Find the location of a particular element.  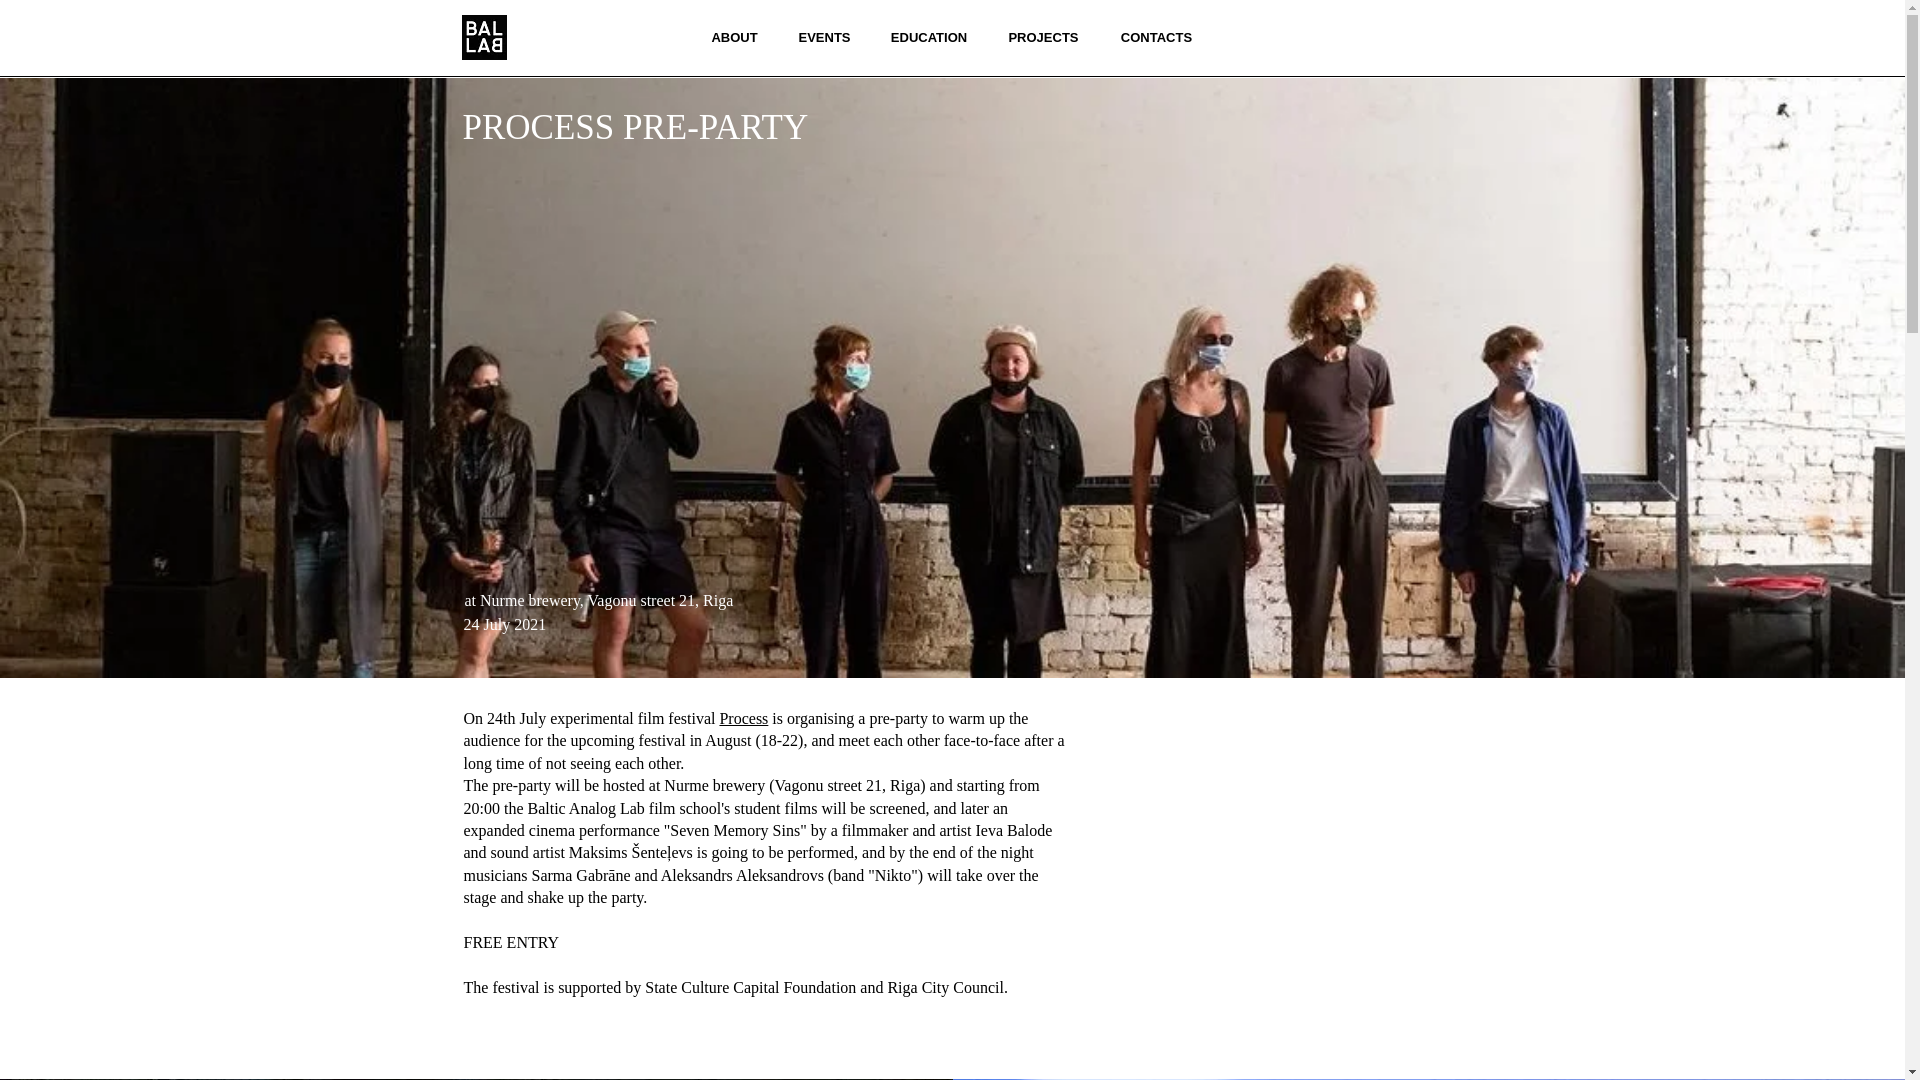

EVENTS is located at coordinates (824, 37).